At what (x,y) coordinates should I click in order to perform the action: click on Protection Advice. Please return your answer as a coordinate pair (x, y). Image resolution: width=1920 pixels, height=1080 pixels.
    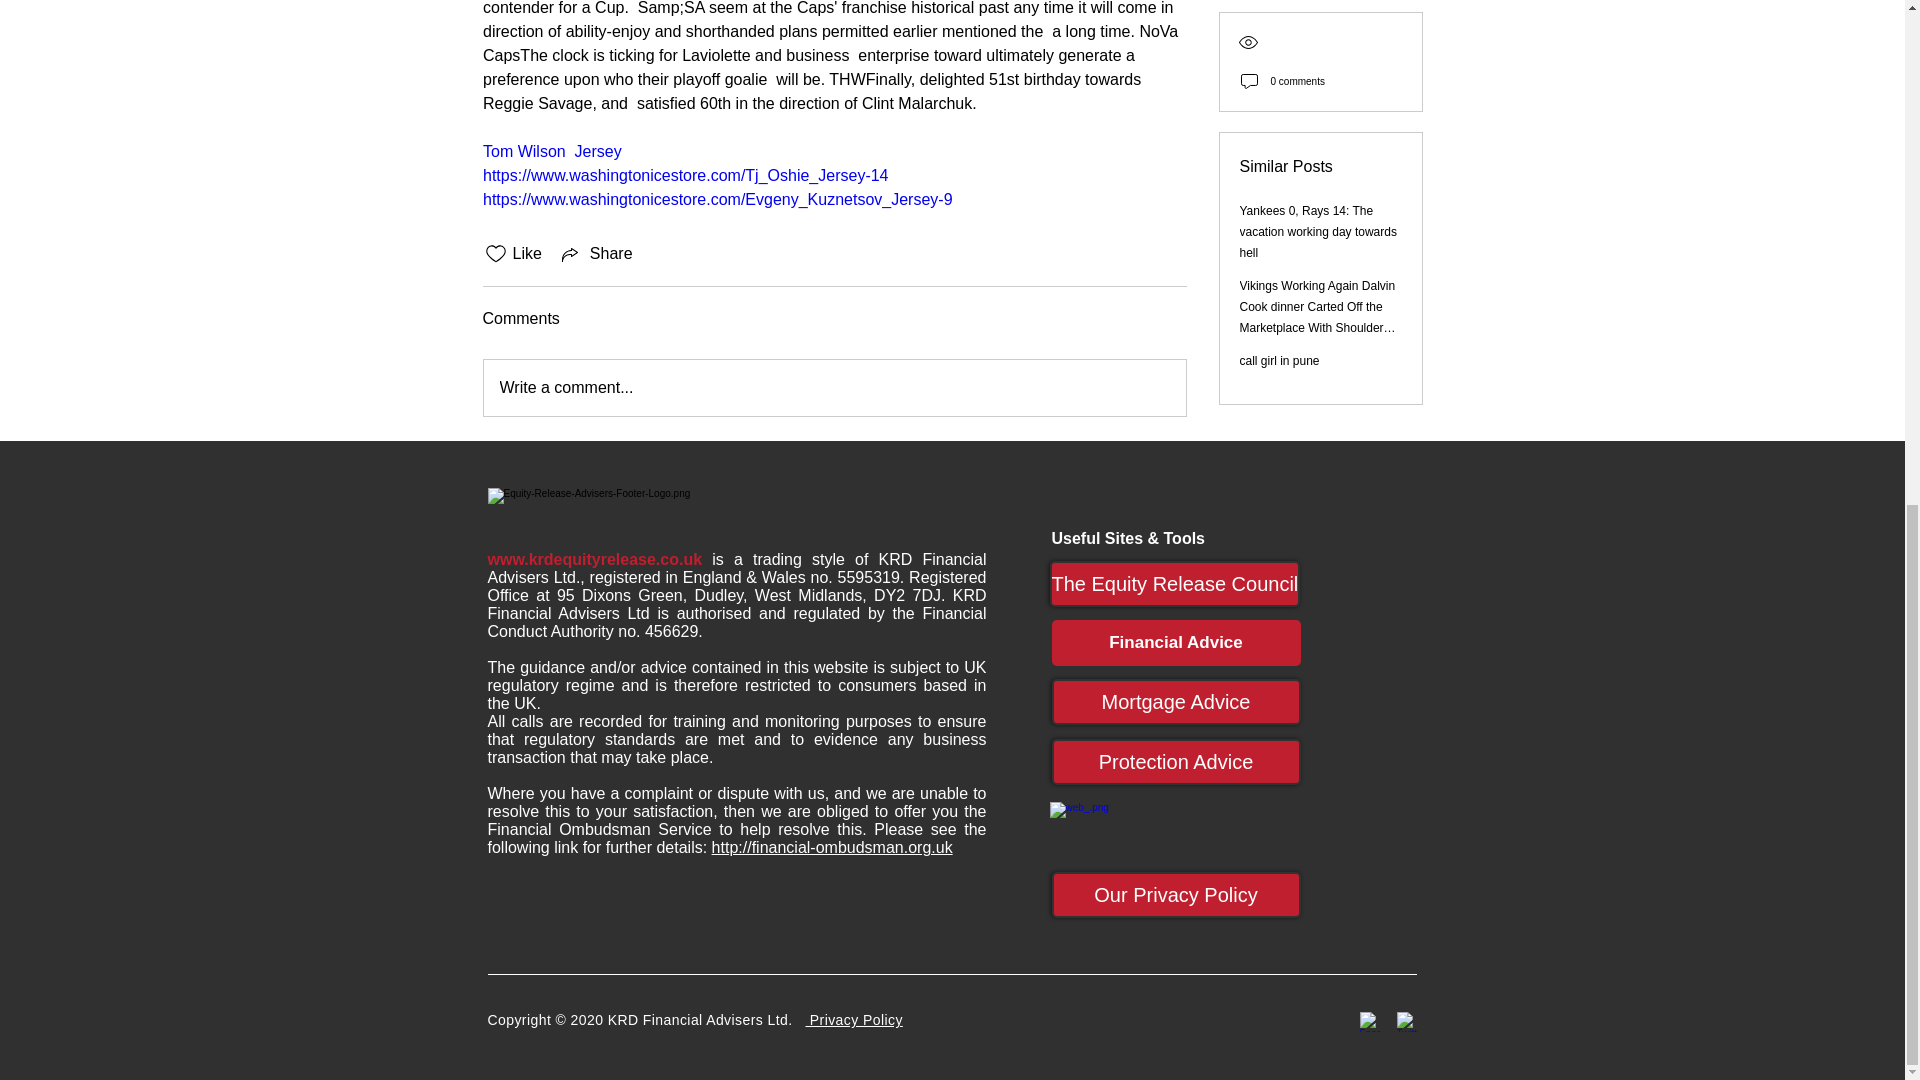
    Looking at the image, I should click on (1176, 762).